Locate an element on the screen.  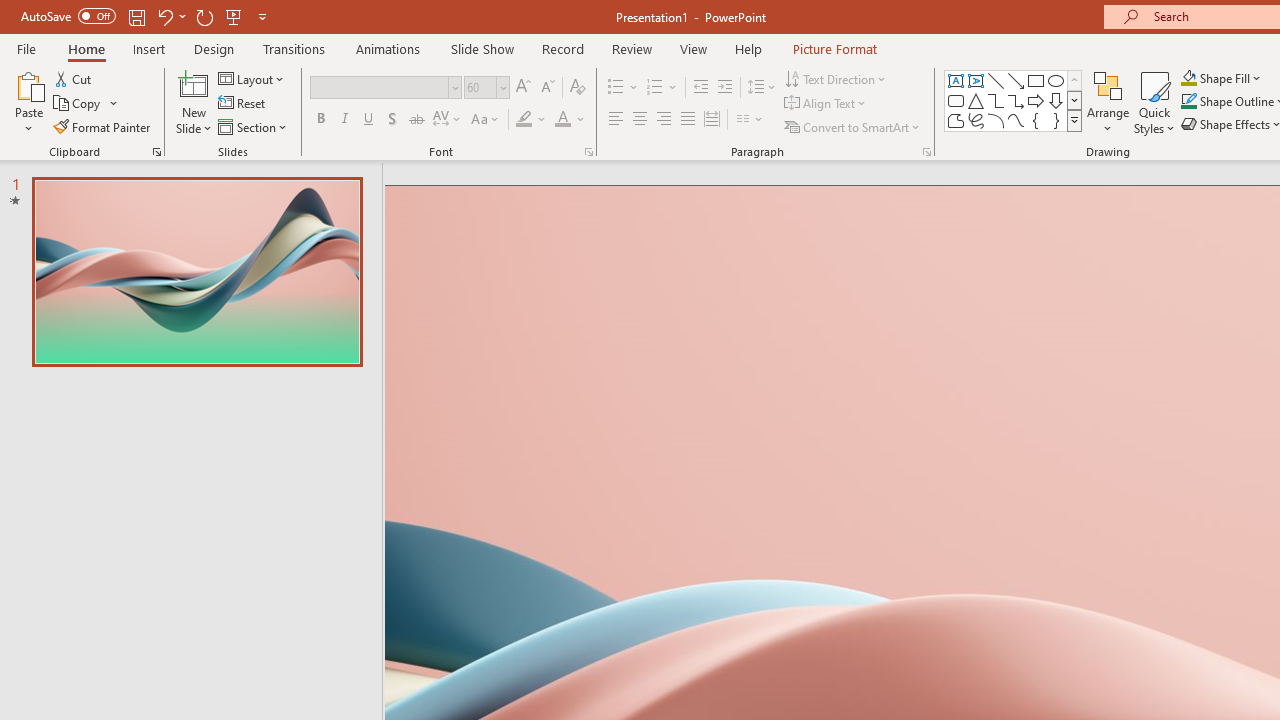
Quick Access Toolbar is located at coordinates (146, 16).